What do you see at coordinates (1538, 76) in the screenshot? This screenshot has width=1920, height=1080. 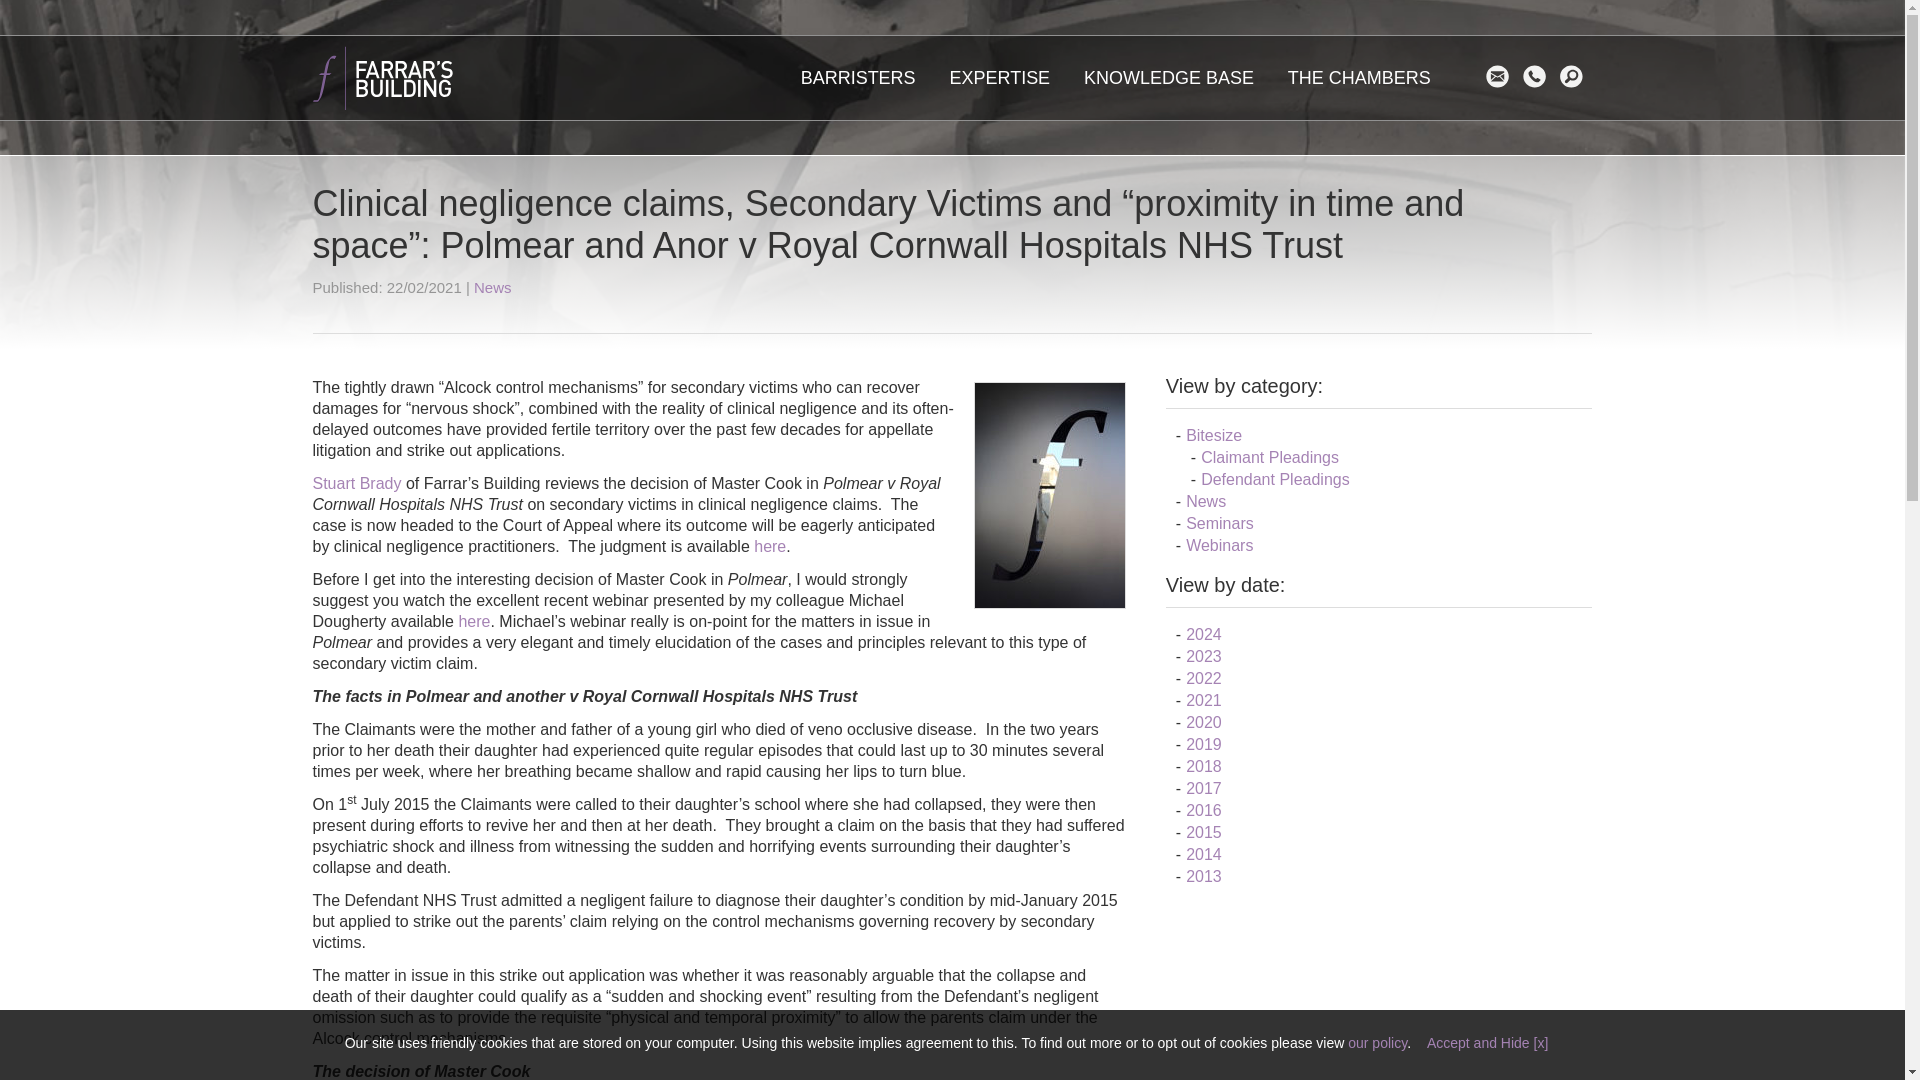 I see `Contact Us` at bounding box center [1538, 76].